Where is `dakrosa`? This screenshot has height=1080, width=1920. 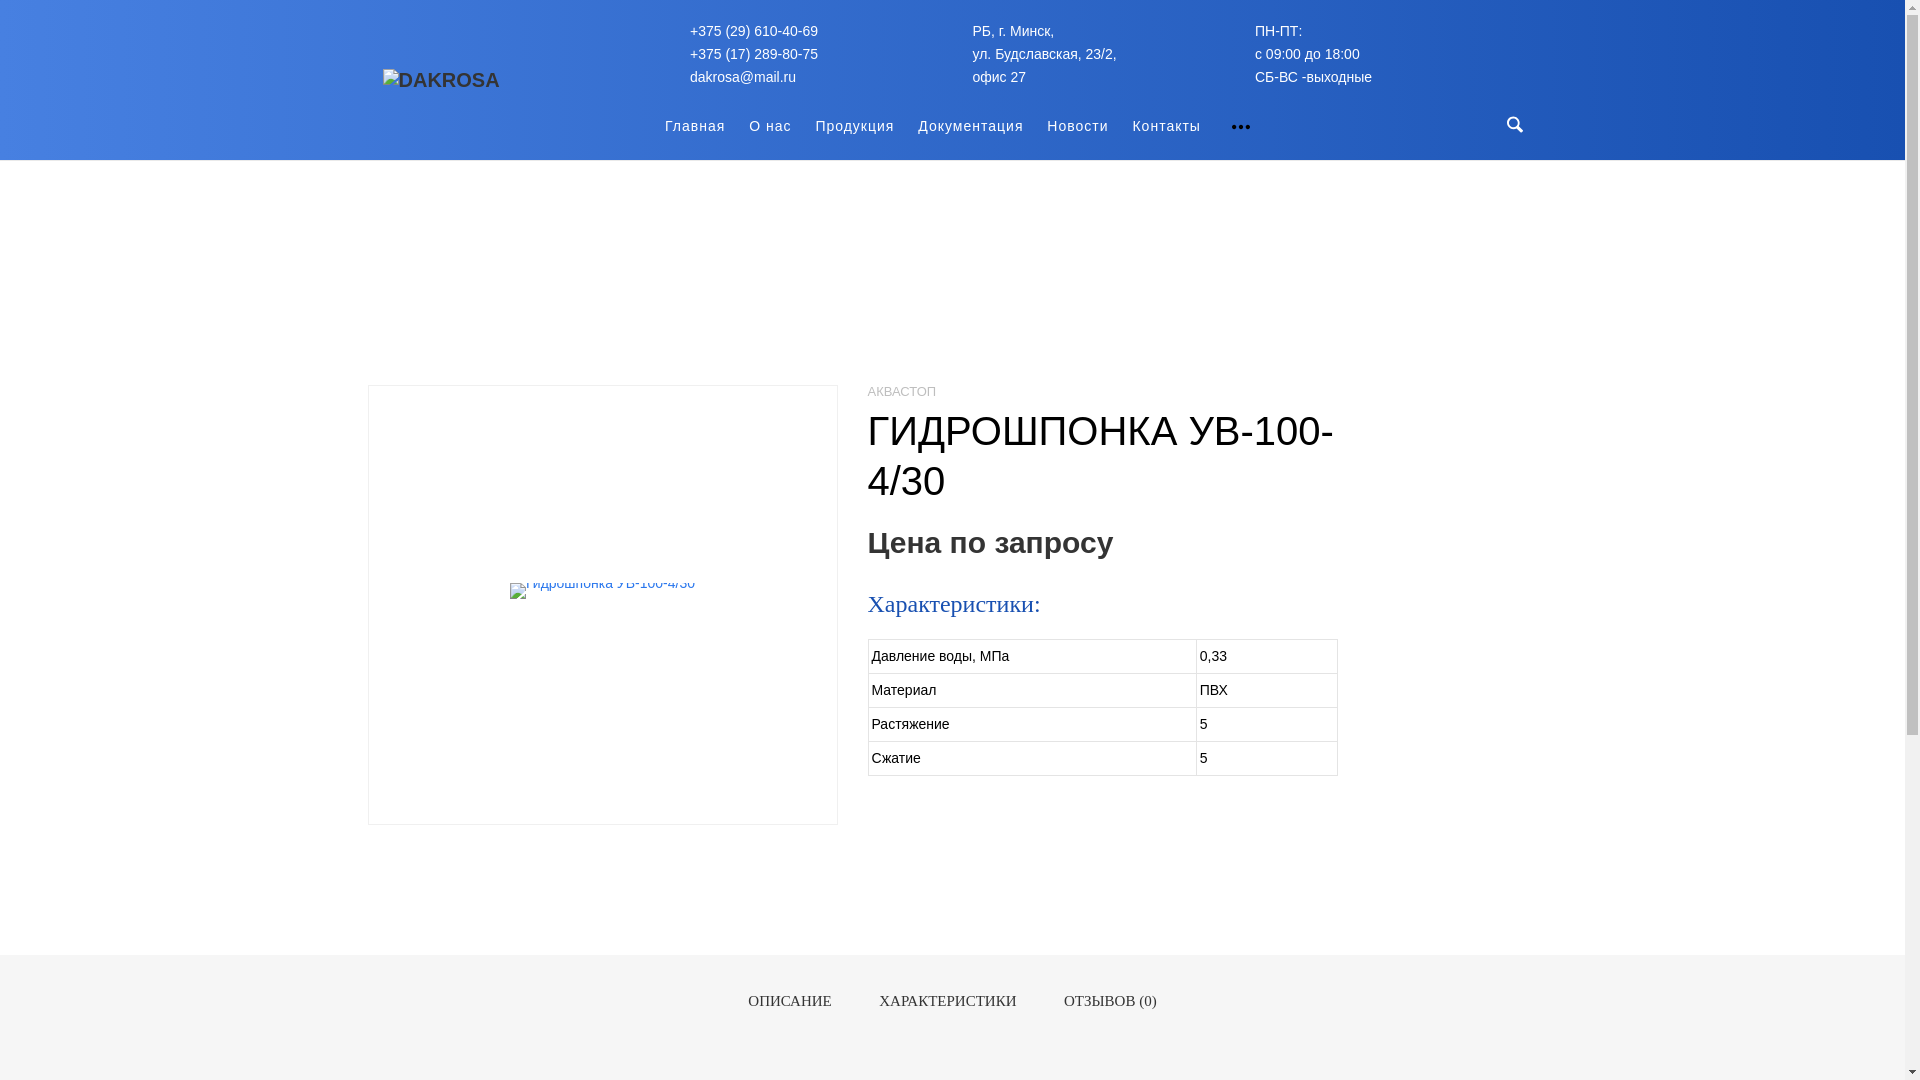
dakrosa is located at coordinates (440, 80).